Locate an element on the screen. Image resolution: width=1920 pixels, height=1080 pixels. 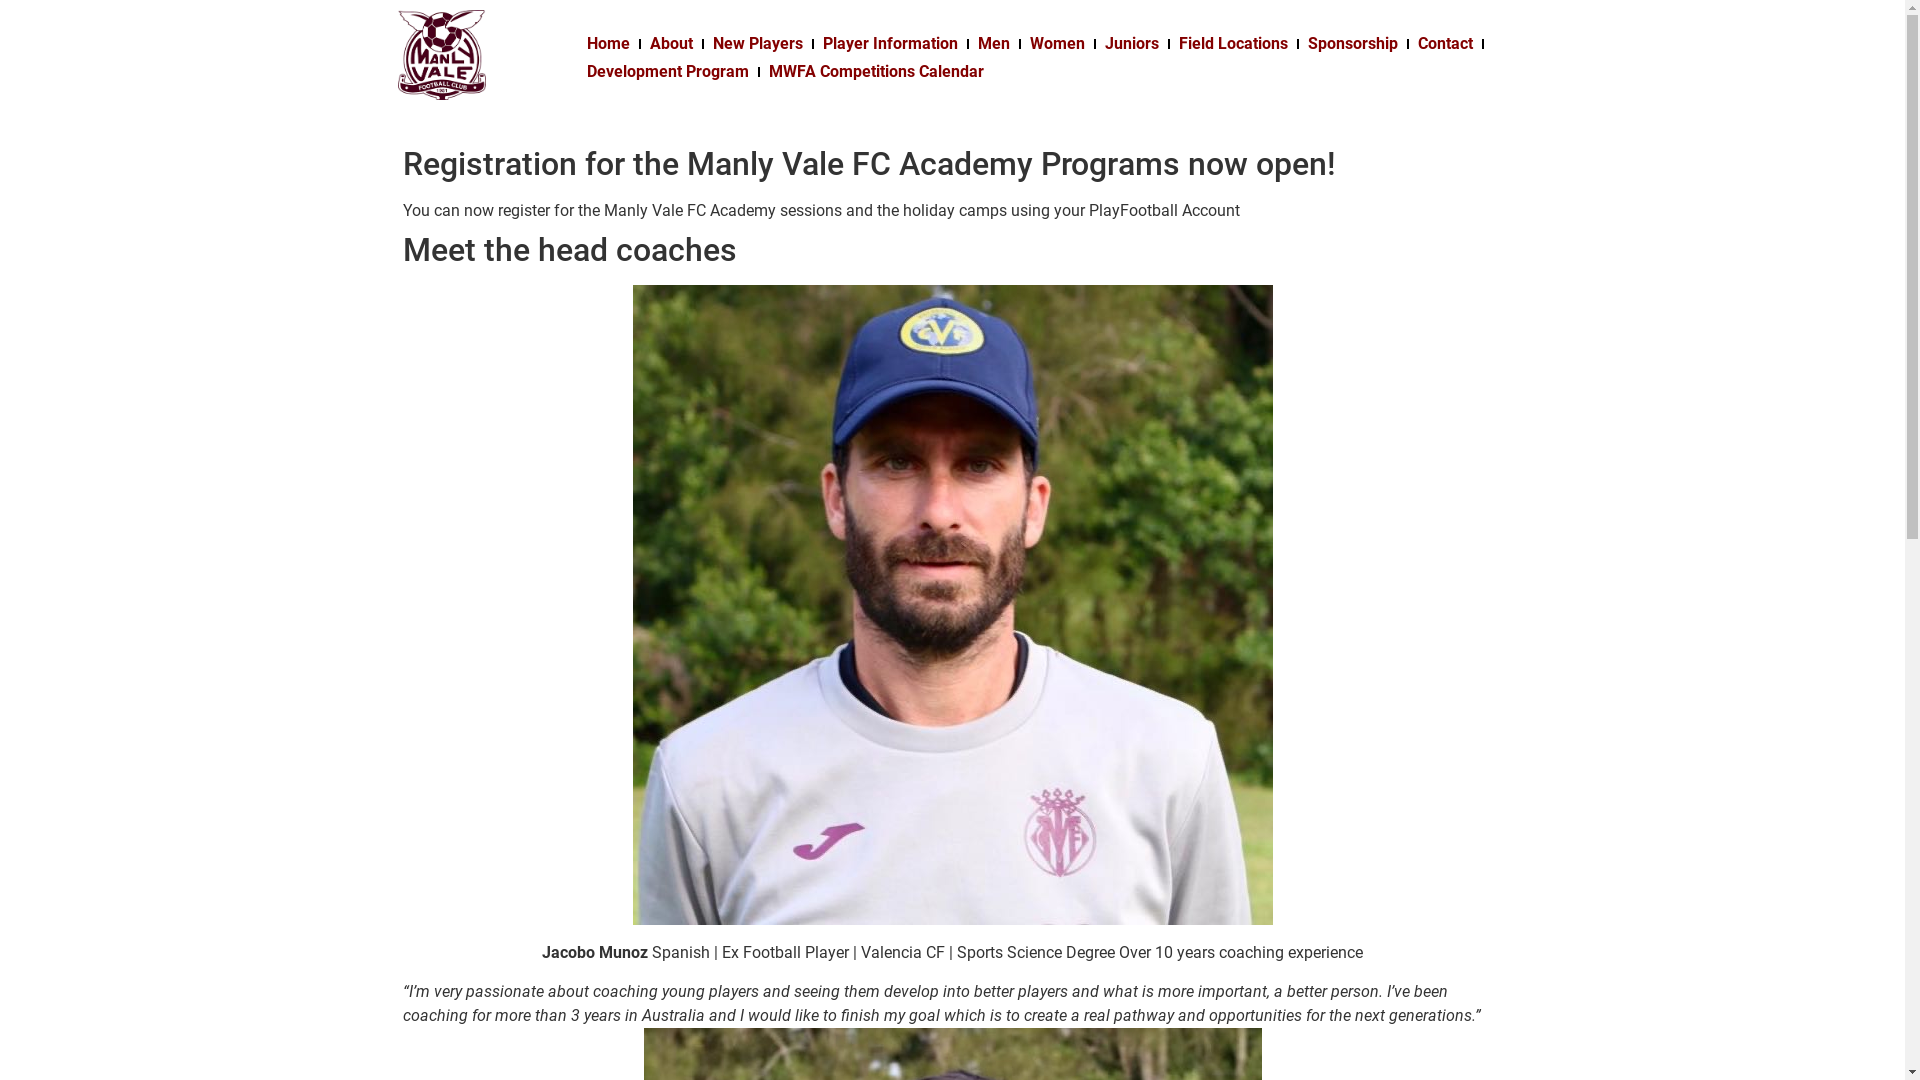
About is located at coordinates (672, 44).